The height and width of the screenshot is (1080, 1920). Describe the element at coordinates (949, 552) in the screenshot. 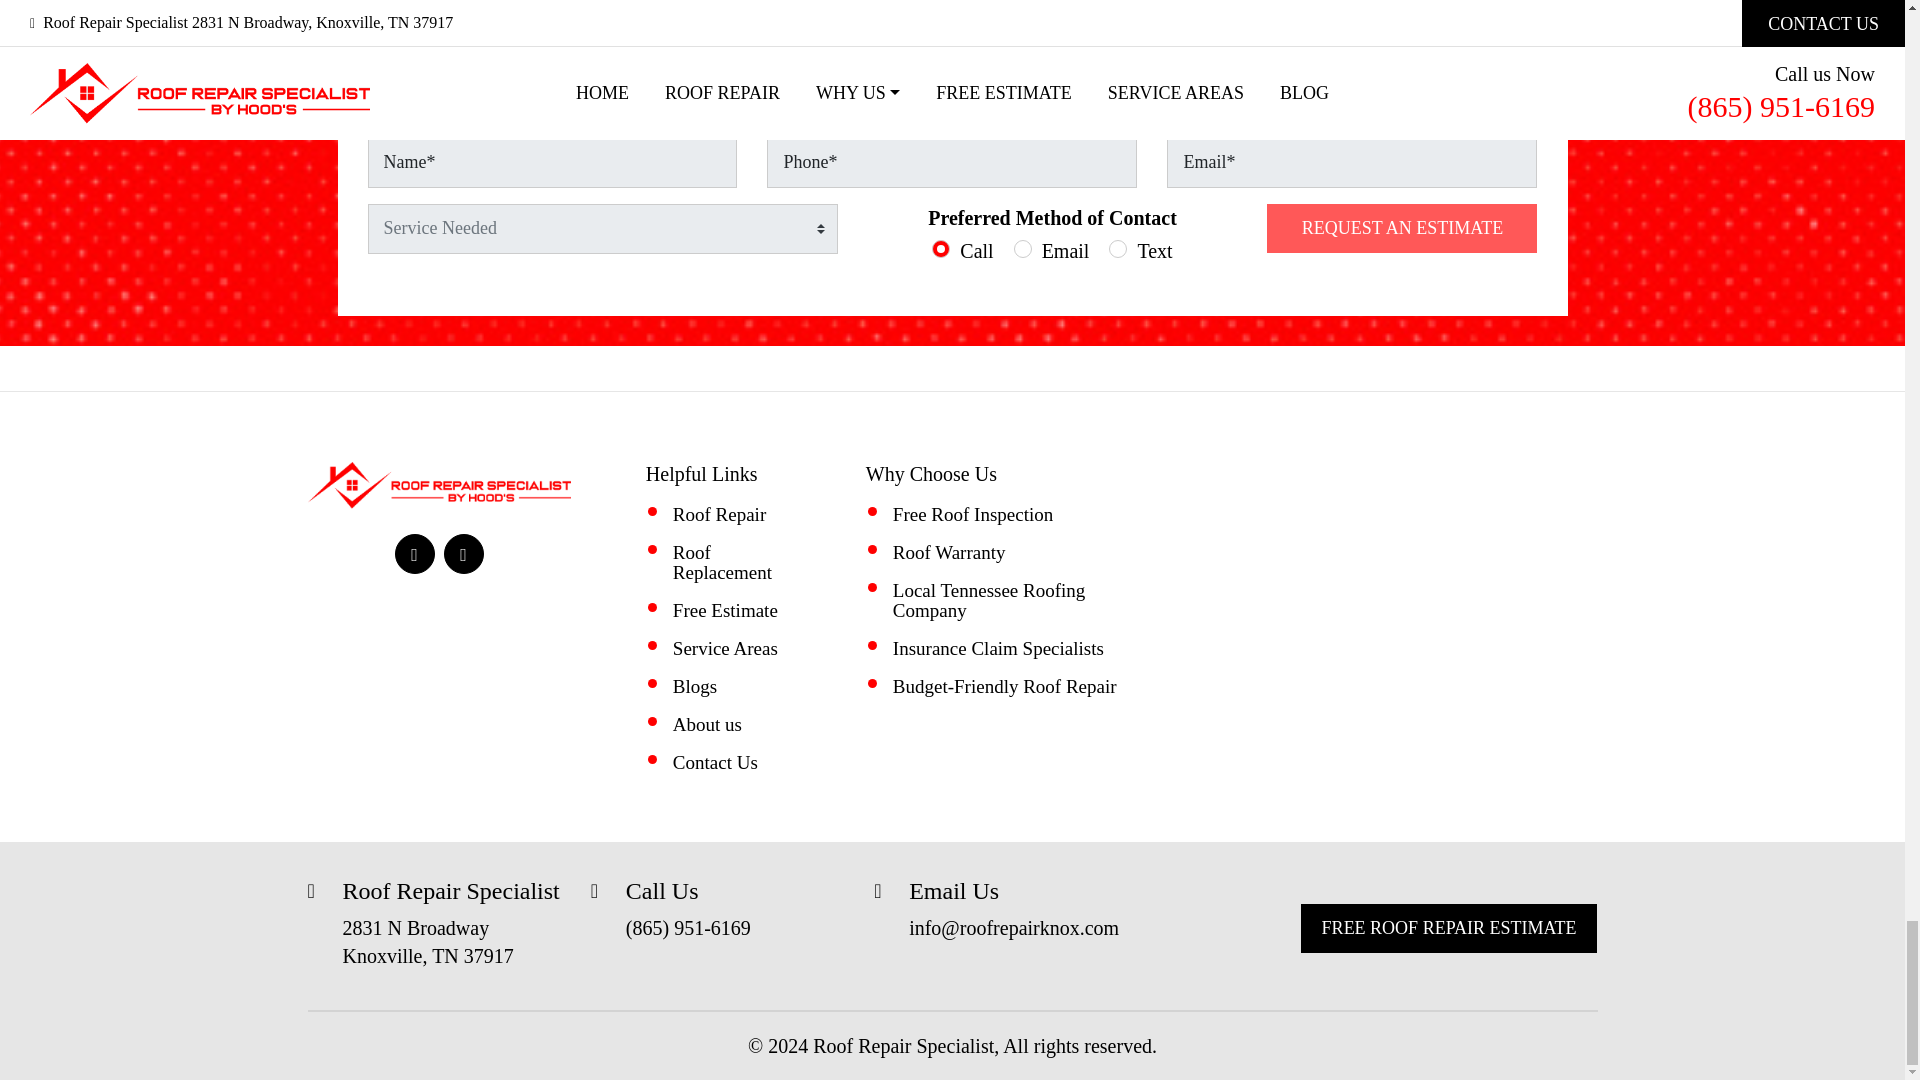

I see `Roof Warranty` at that location.